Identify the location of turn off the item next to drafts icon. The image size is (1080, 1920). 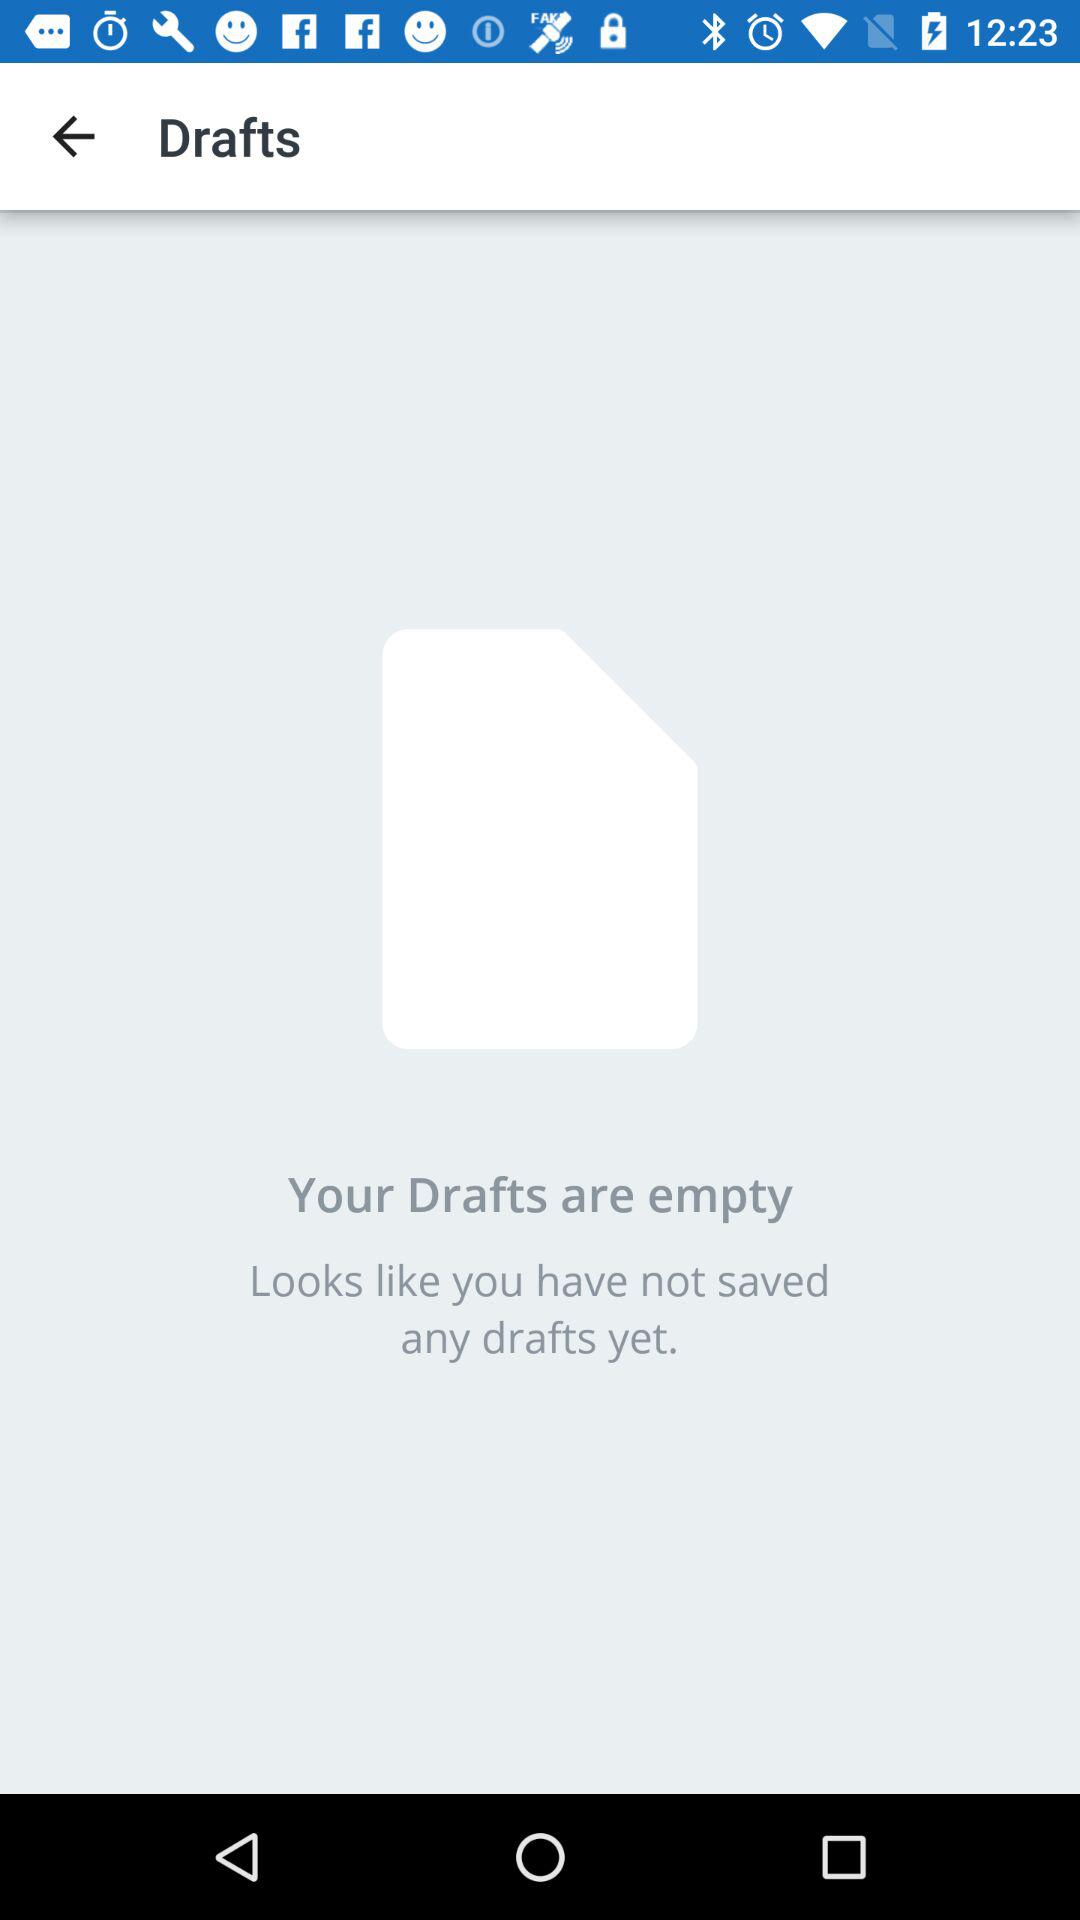
(73, 136).